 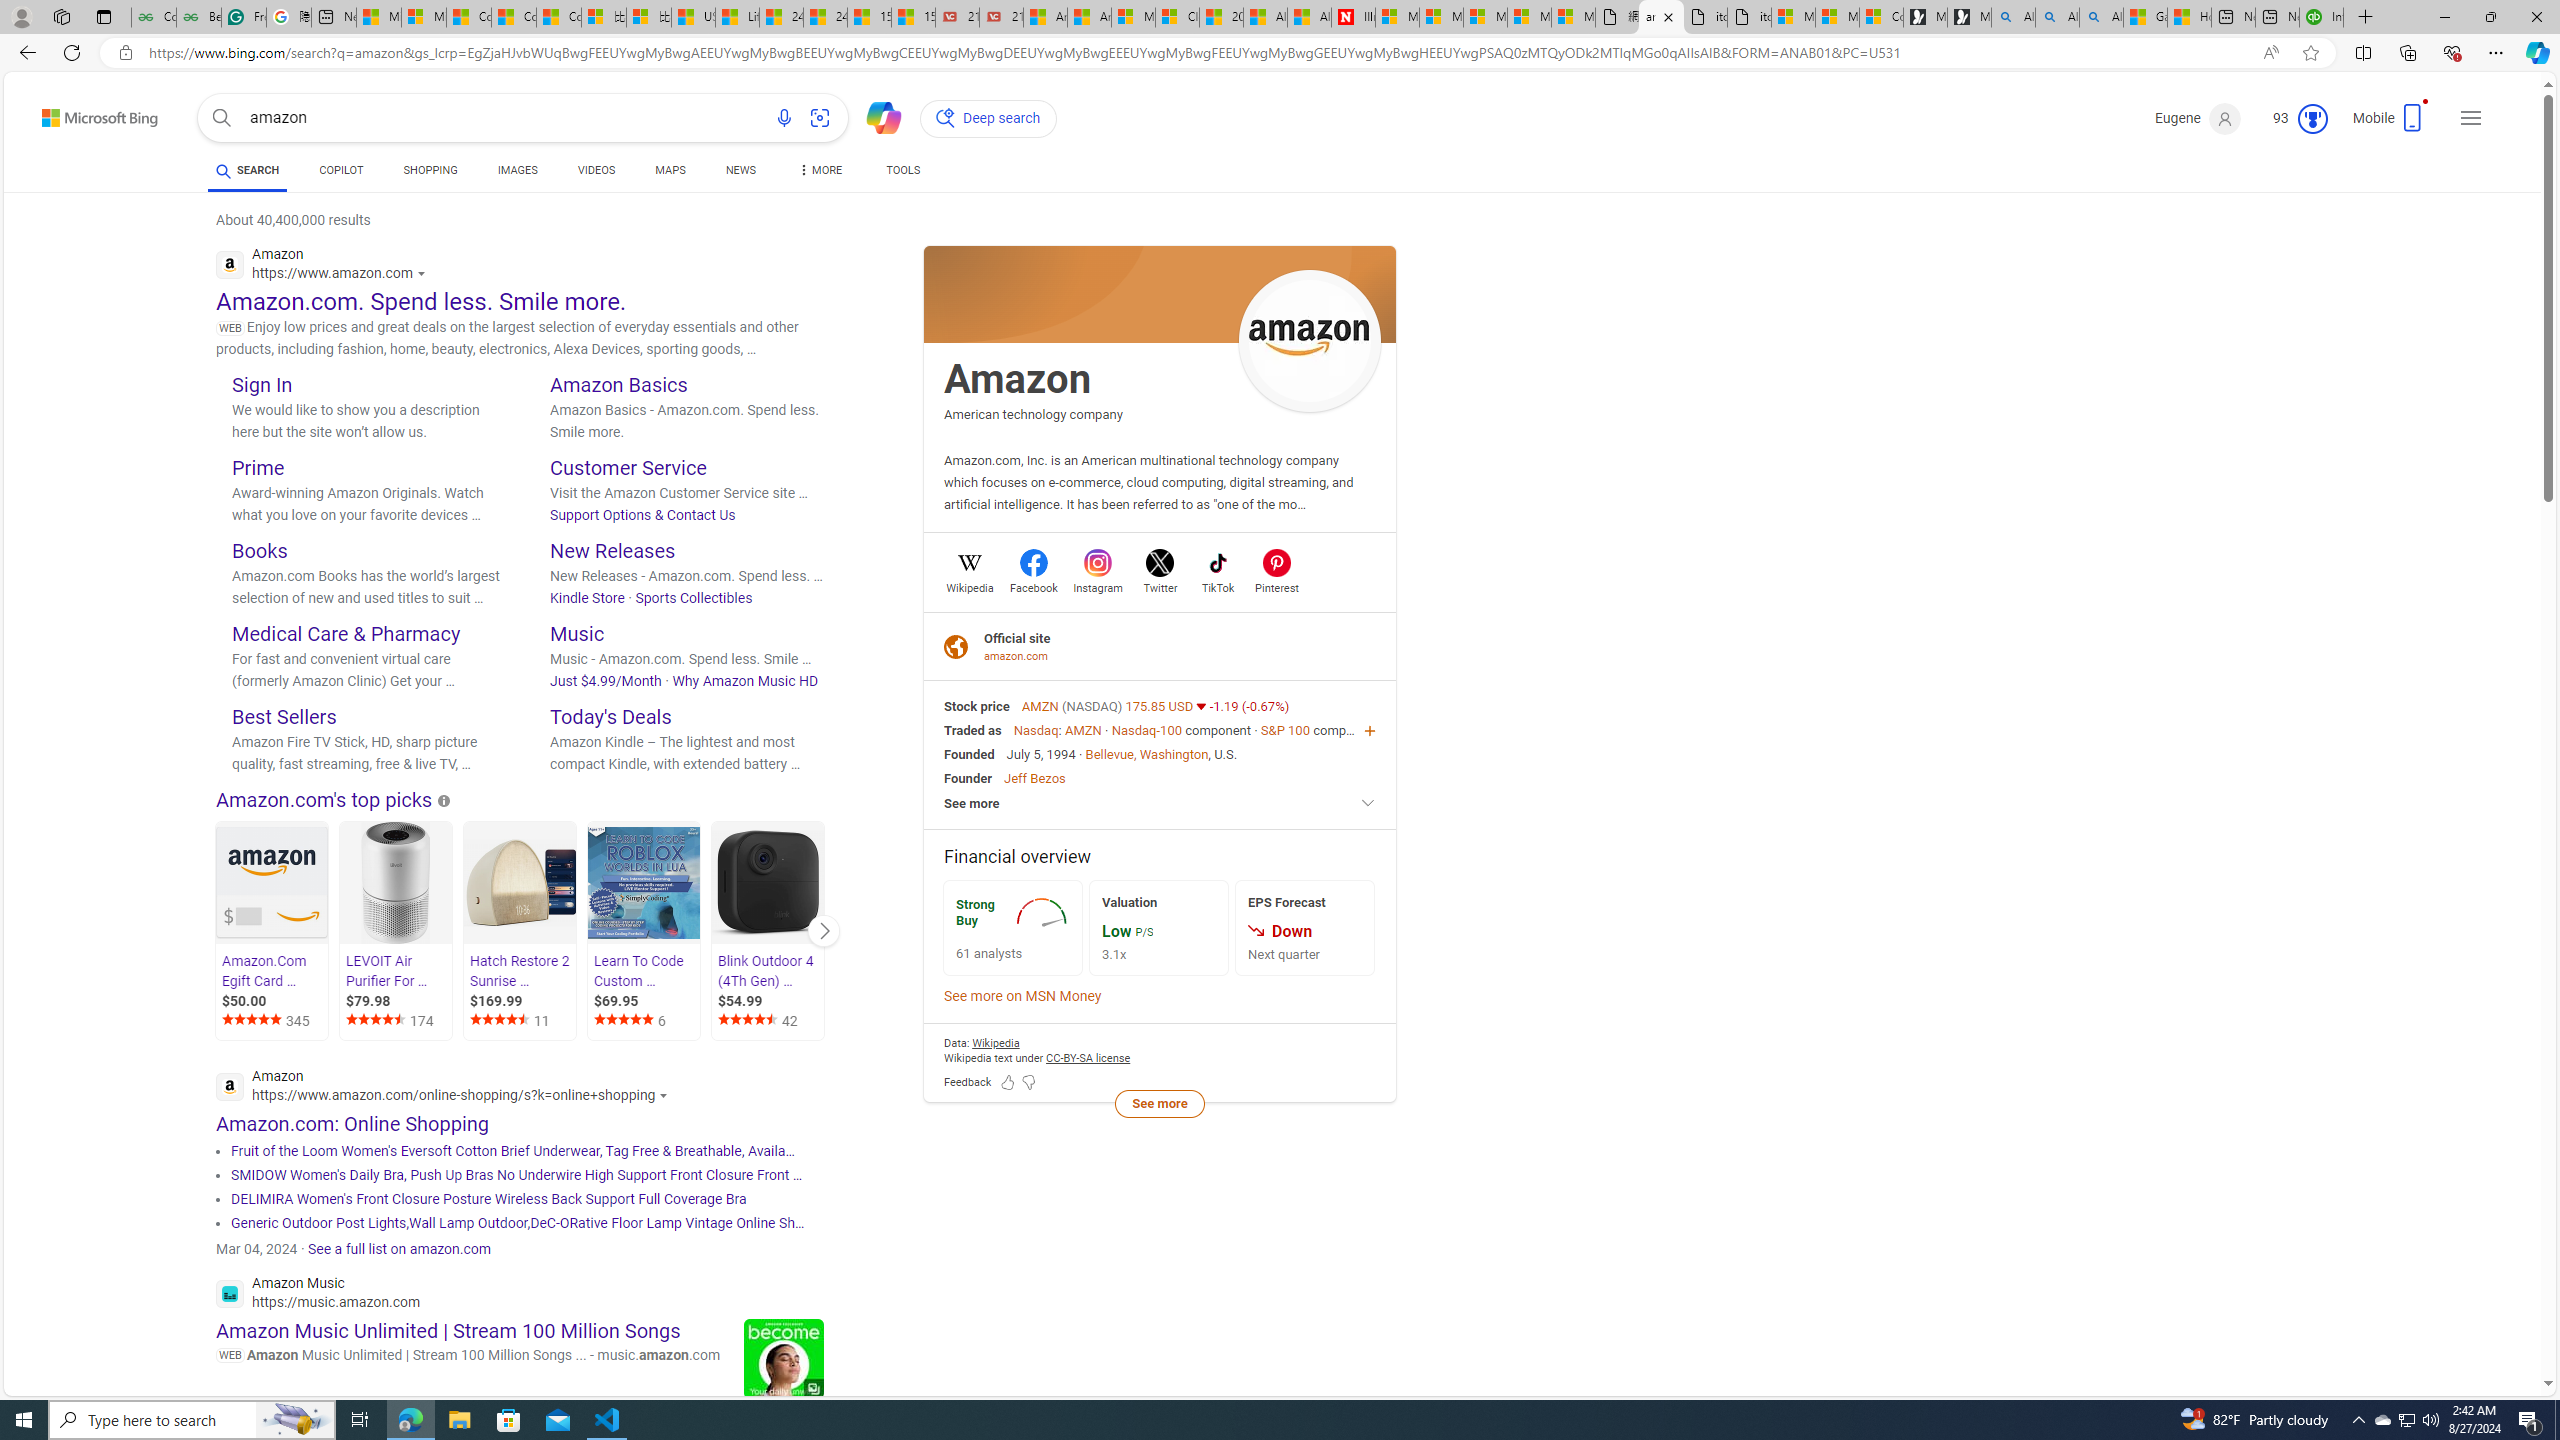 What do you see at coordinates (1160, 586) in the screenshot?
I see `Twitter` at bounding box center [1160, 586].